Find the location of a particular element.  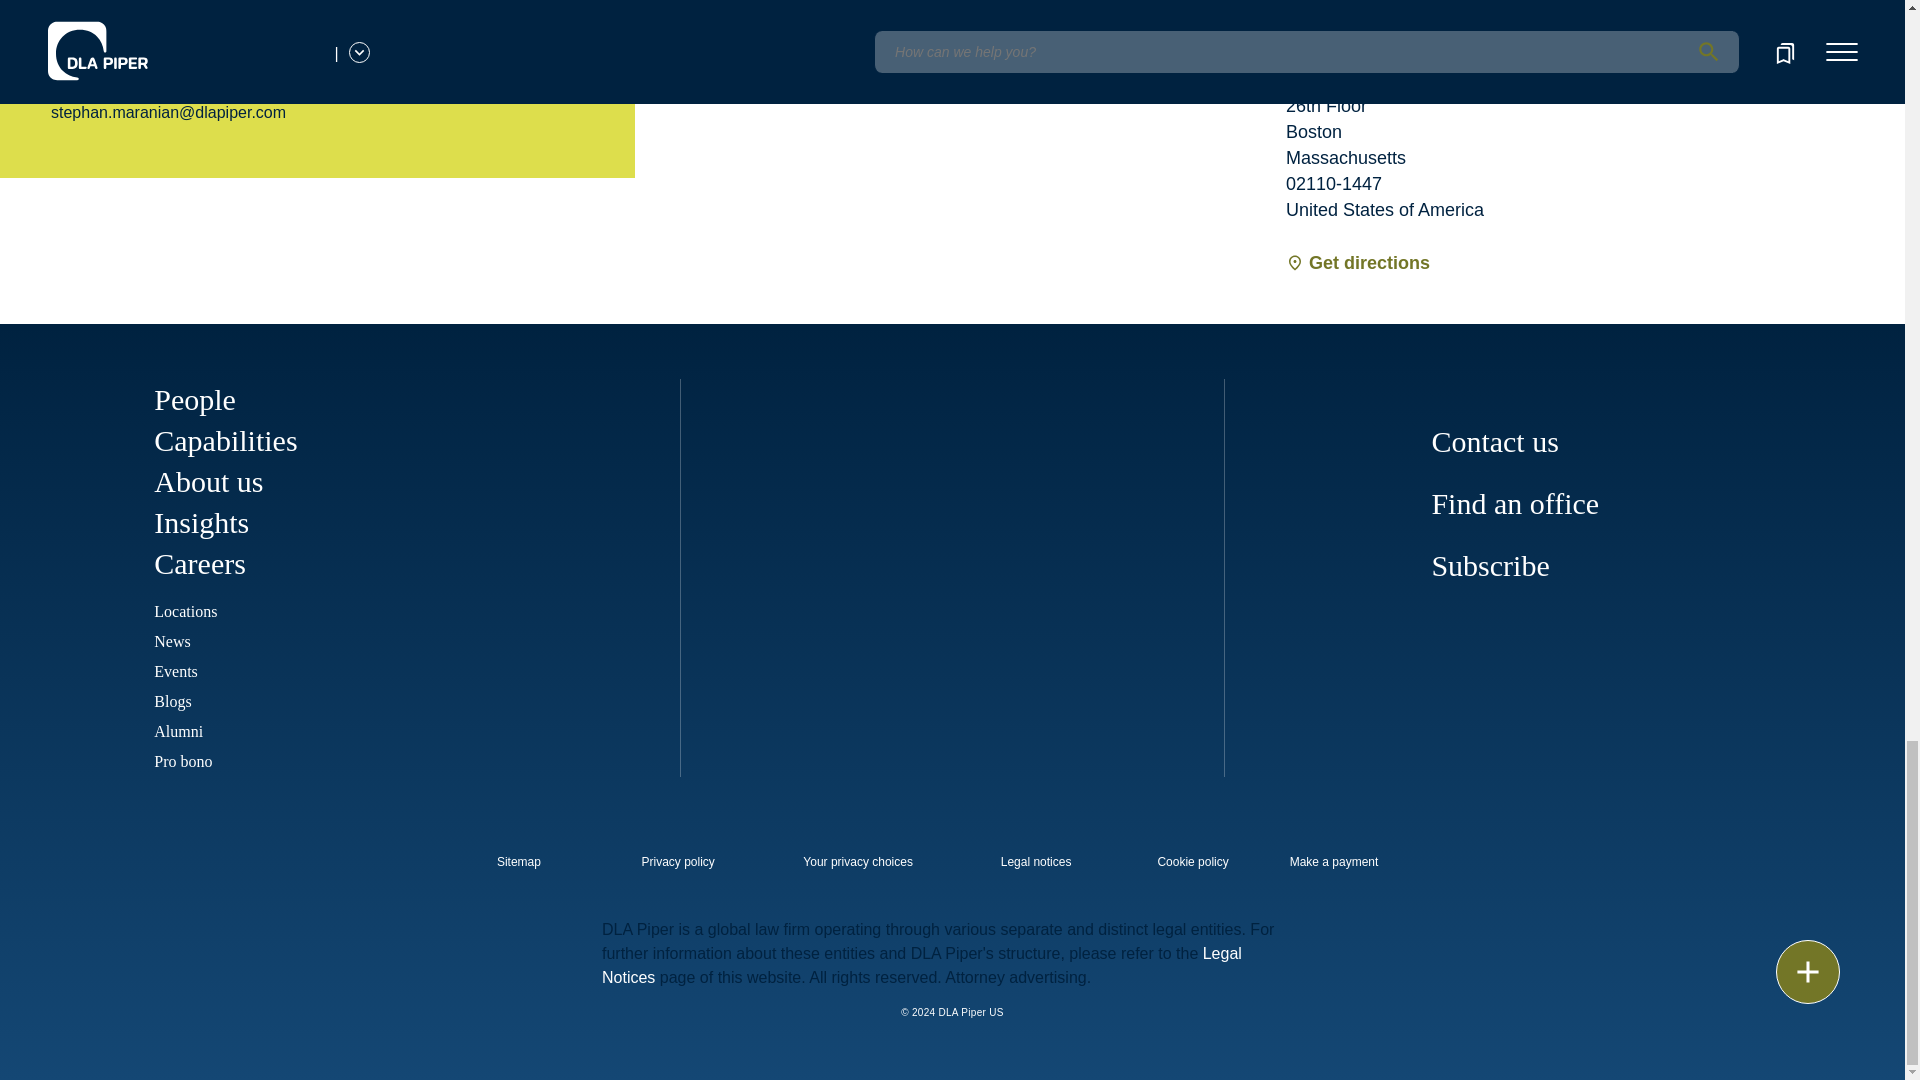

internal is located at coordinates (1192, 862).